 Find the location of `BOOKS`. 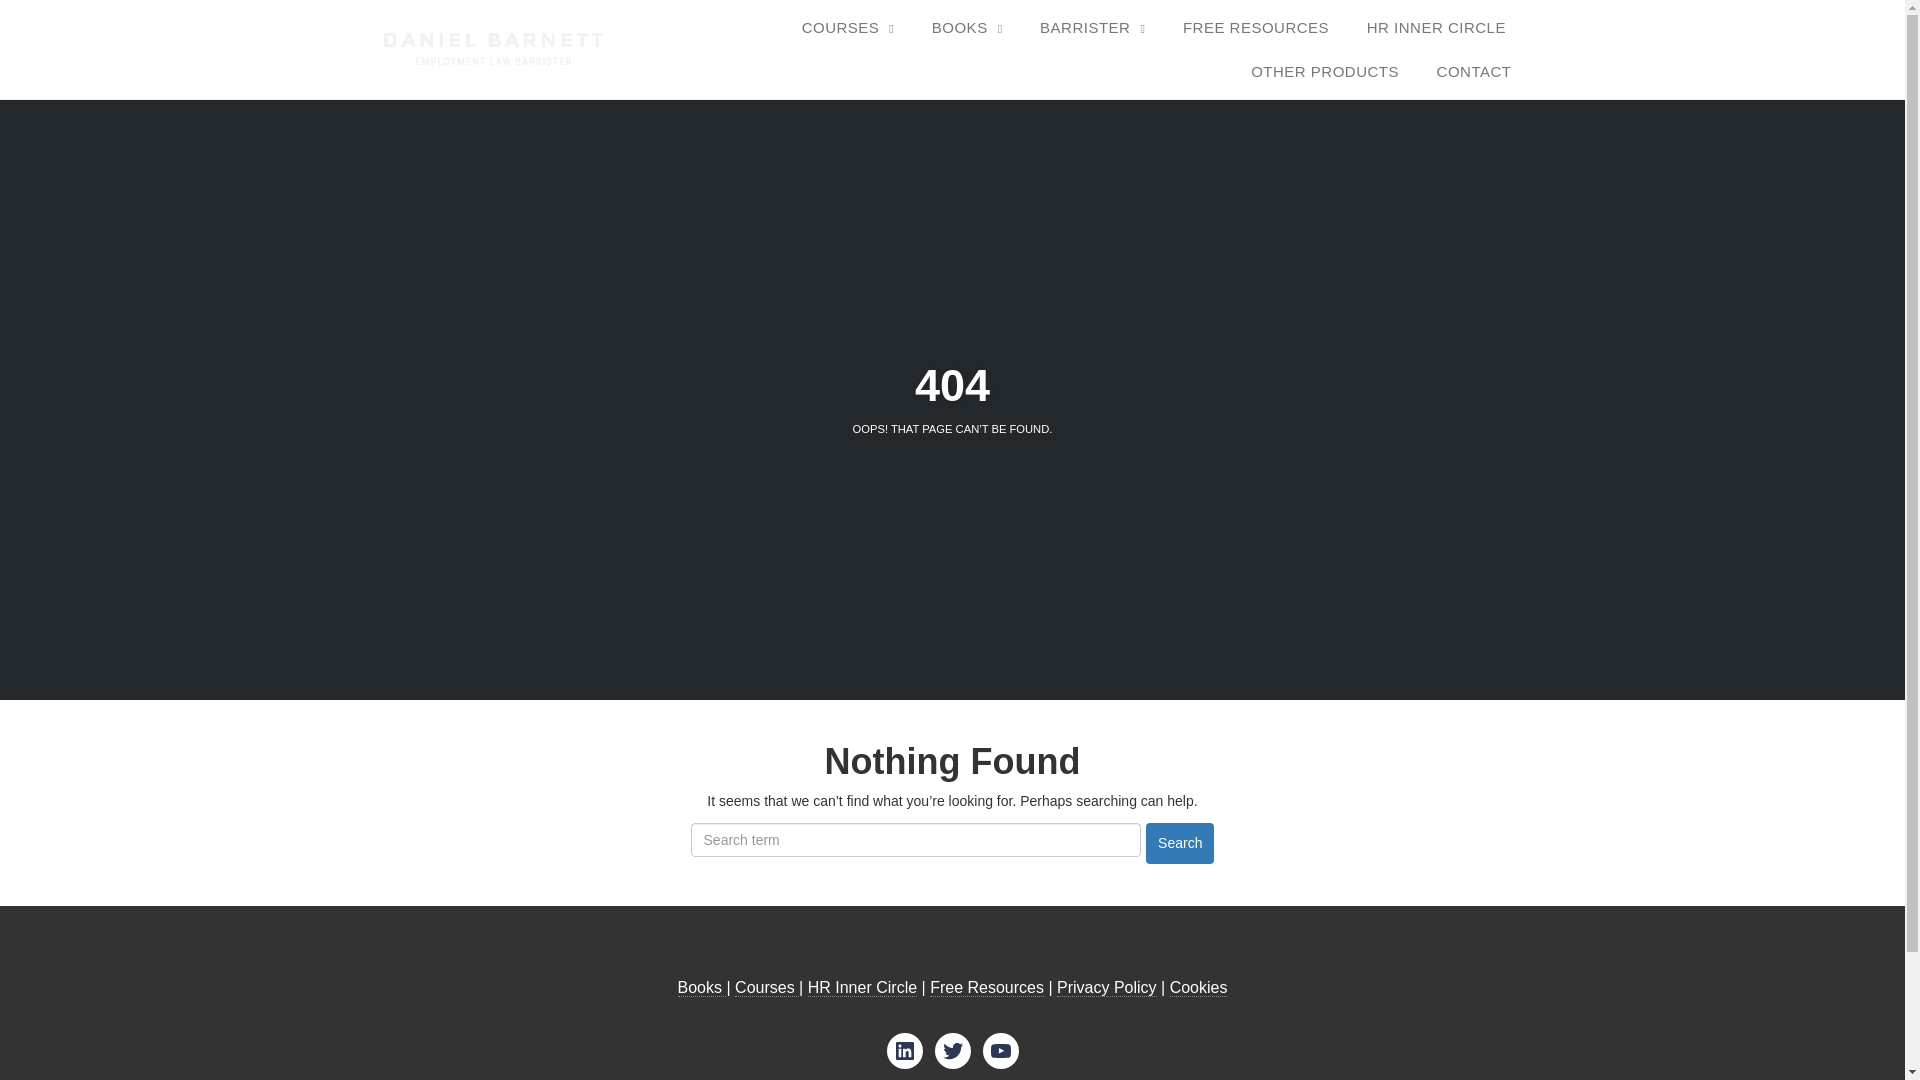

BOOKS is located at coordinates (967, 28).